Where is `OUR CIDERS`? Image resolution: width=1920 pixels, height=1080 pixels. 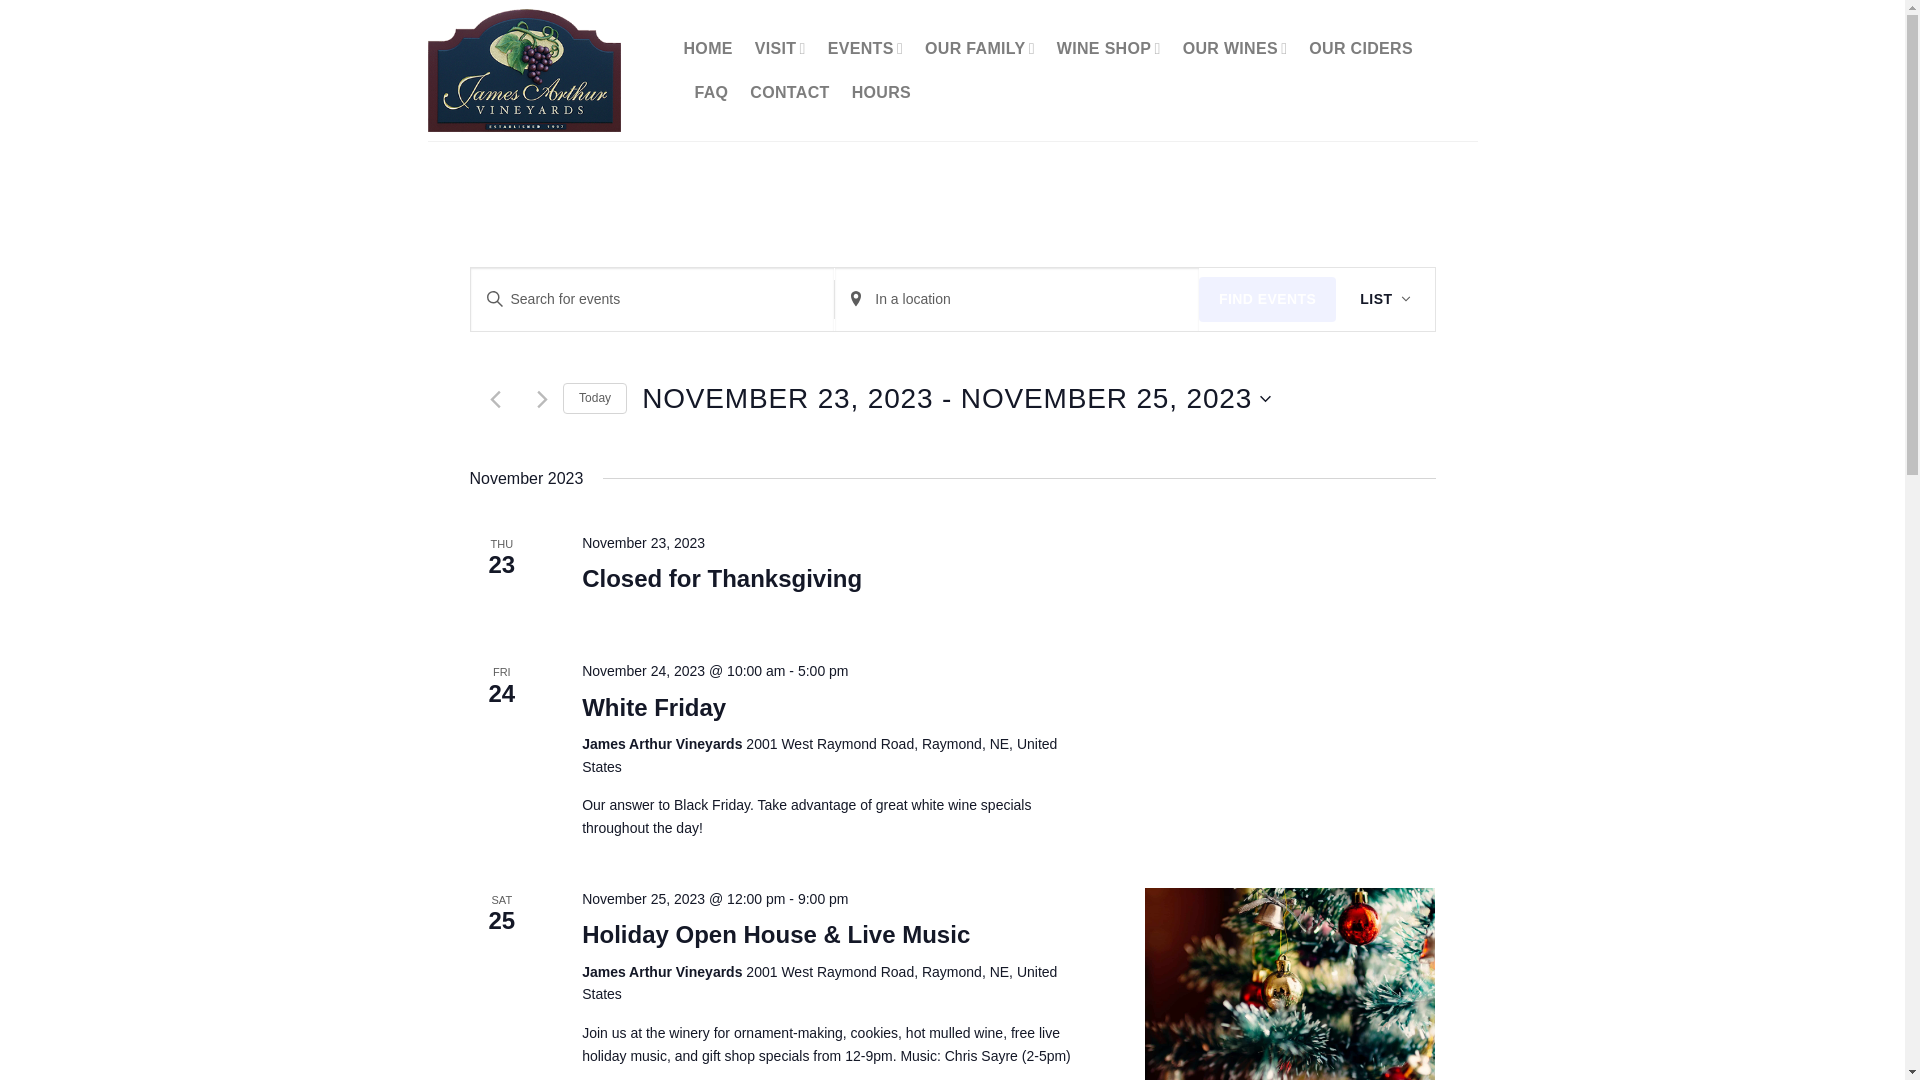
OUR CIDERS is located at coordinates (1361, 48).